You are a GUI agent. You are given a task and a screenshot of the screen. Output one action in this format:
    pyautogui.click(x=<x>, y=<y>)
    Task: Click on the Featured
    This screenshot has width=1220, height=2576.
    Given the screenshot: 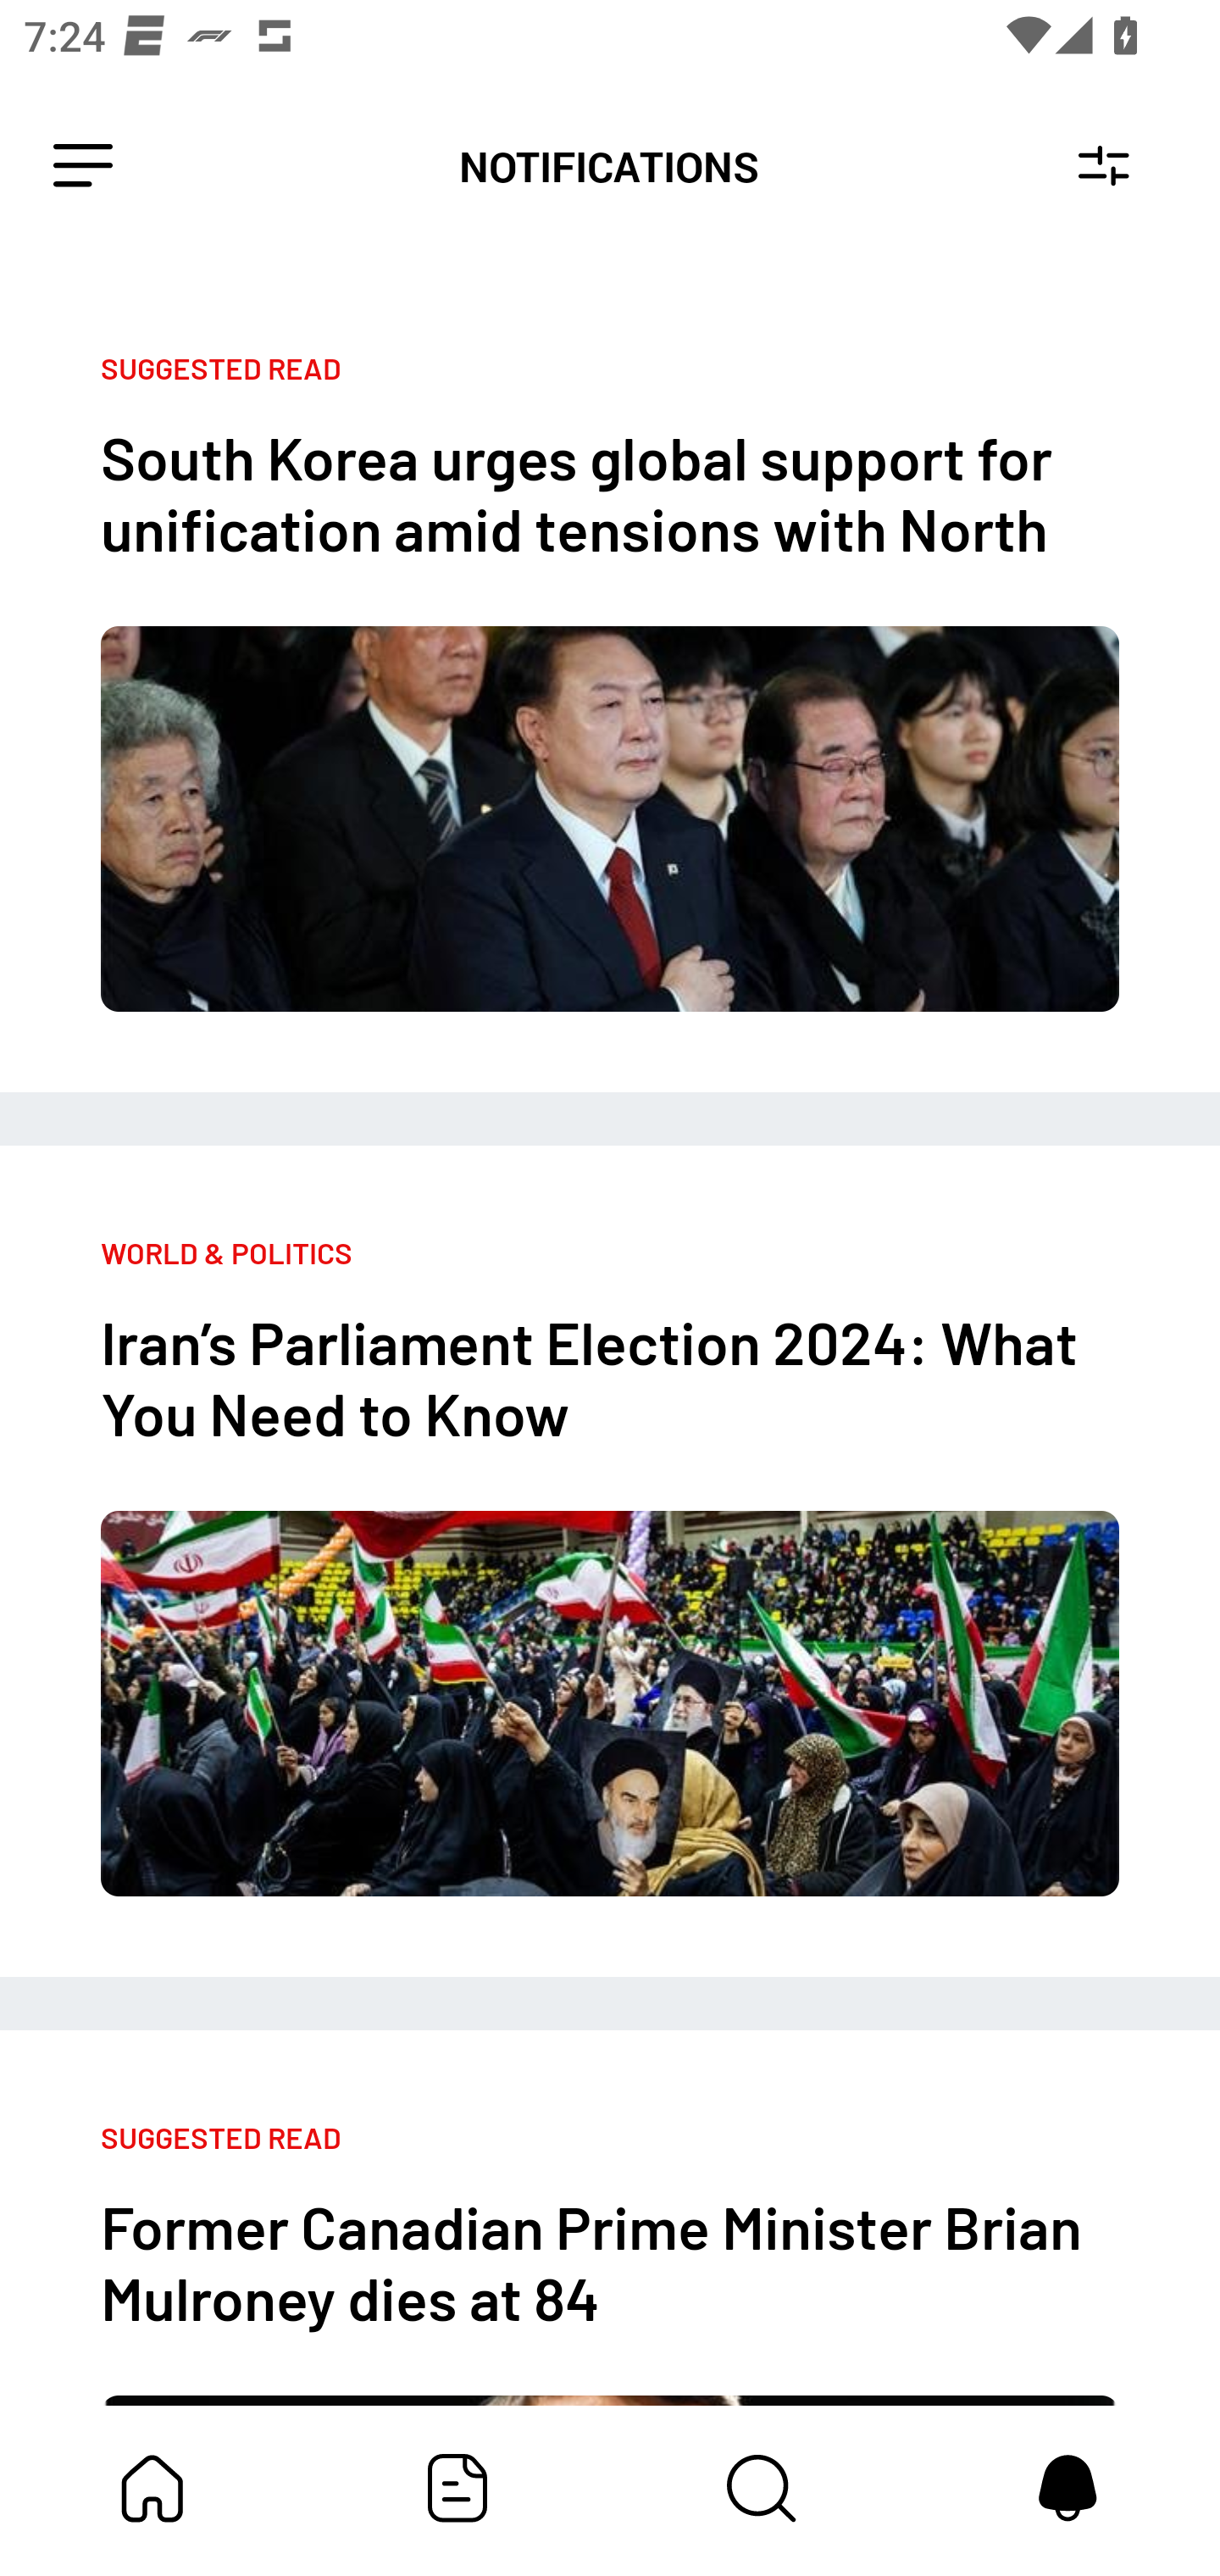 What is the action you would take?
    pyautogui.click(x=457, y=2488)
    